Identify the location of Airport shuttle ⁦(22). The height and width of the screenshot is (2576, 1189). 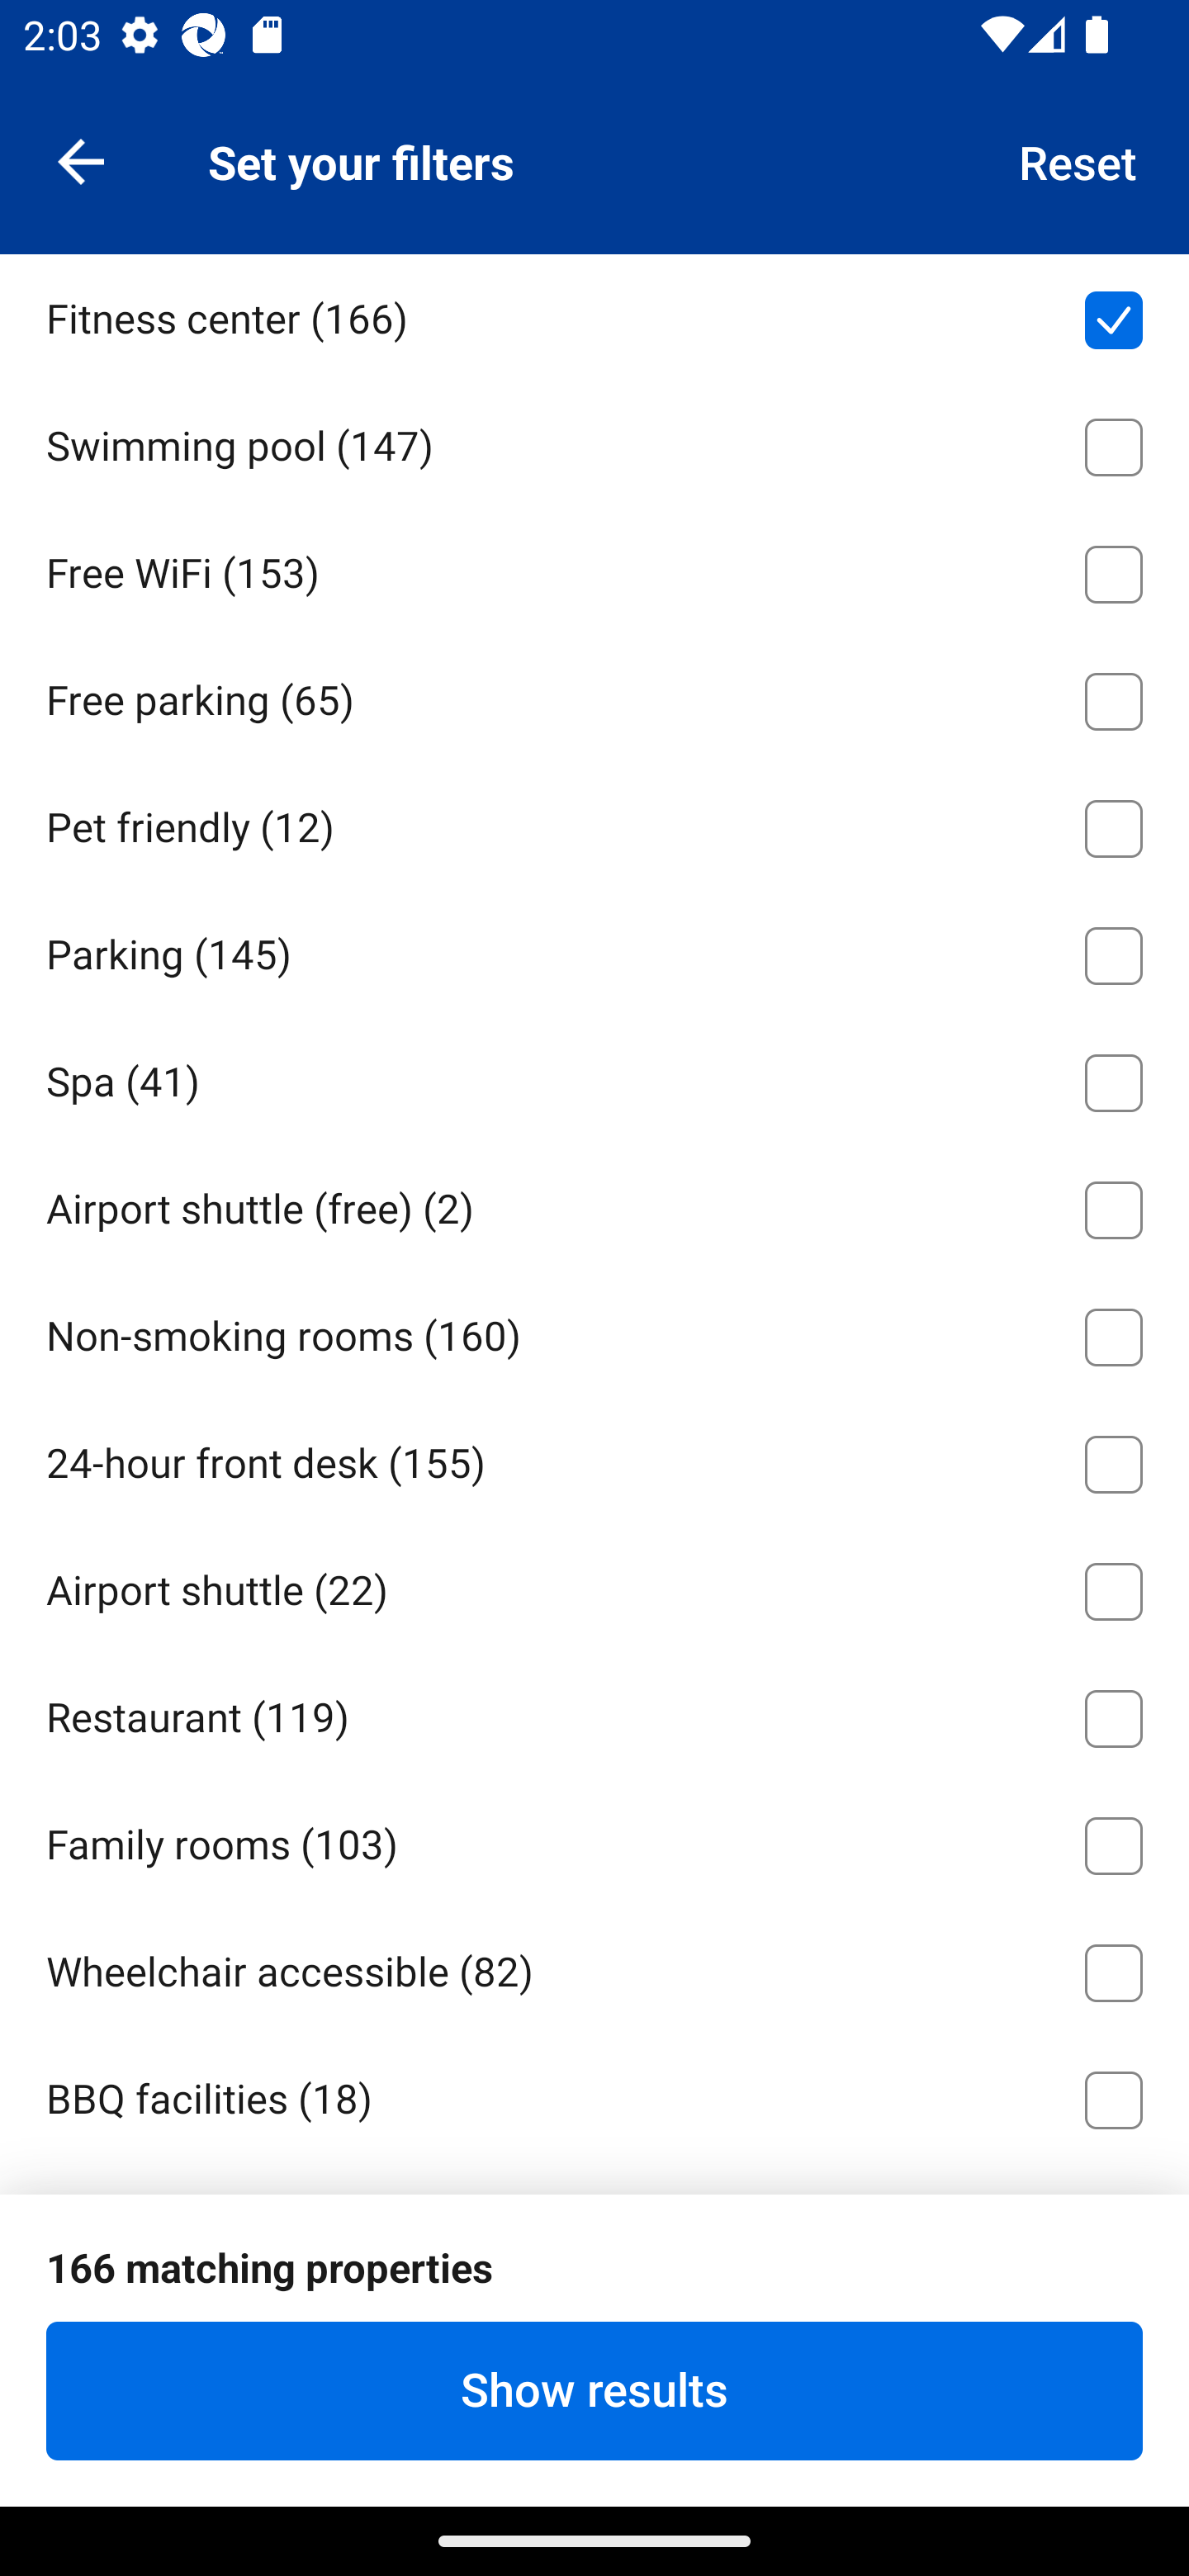
(594, 1585).